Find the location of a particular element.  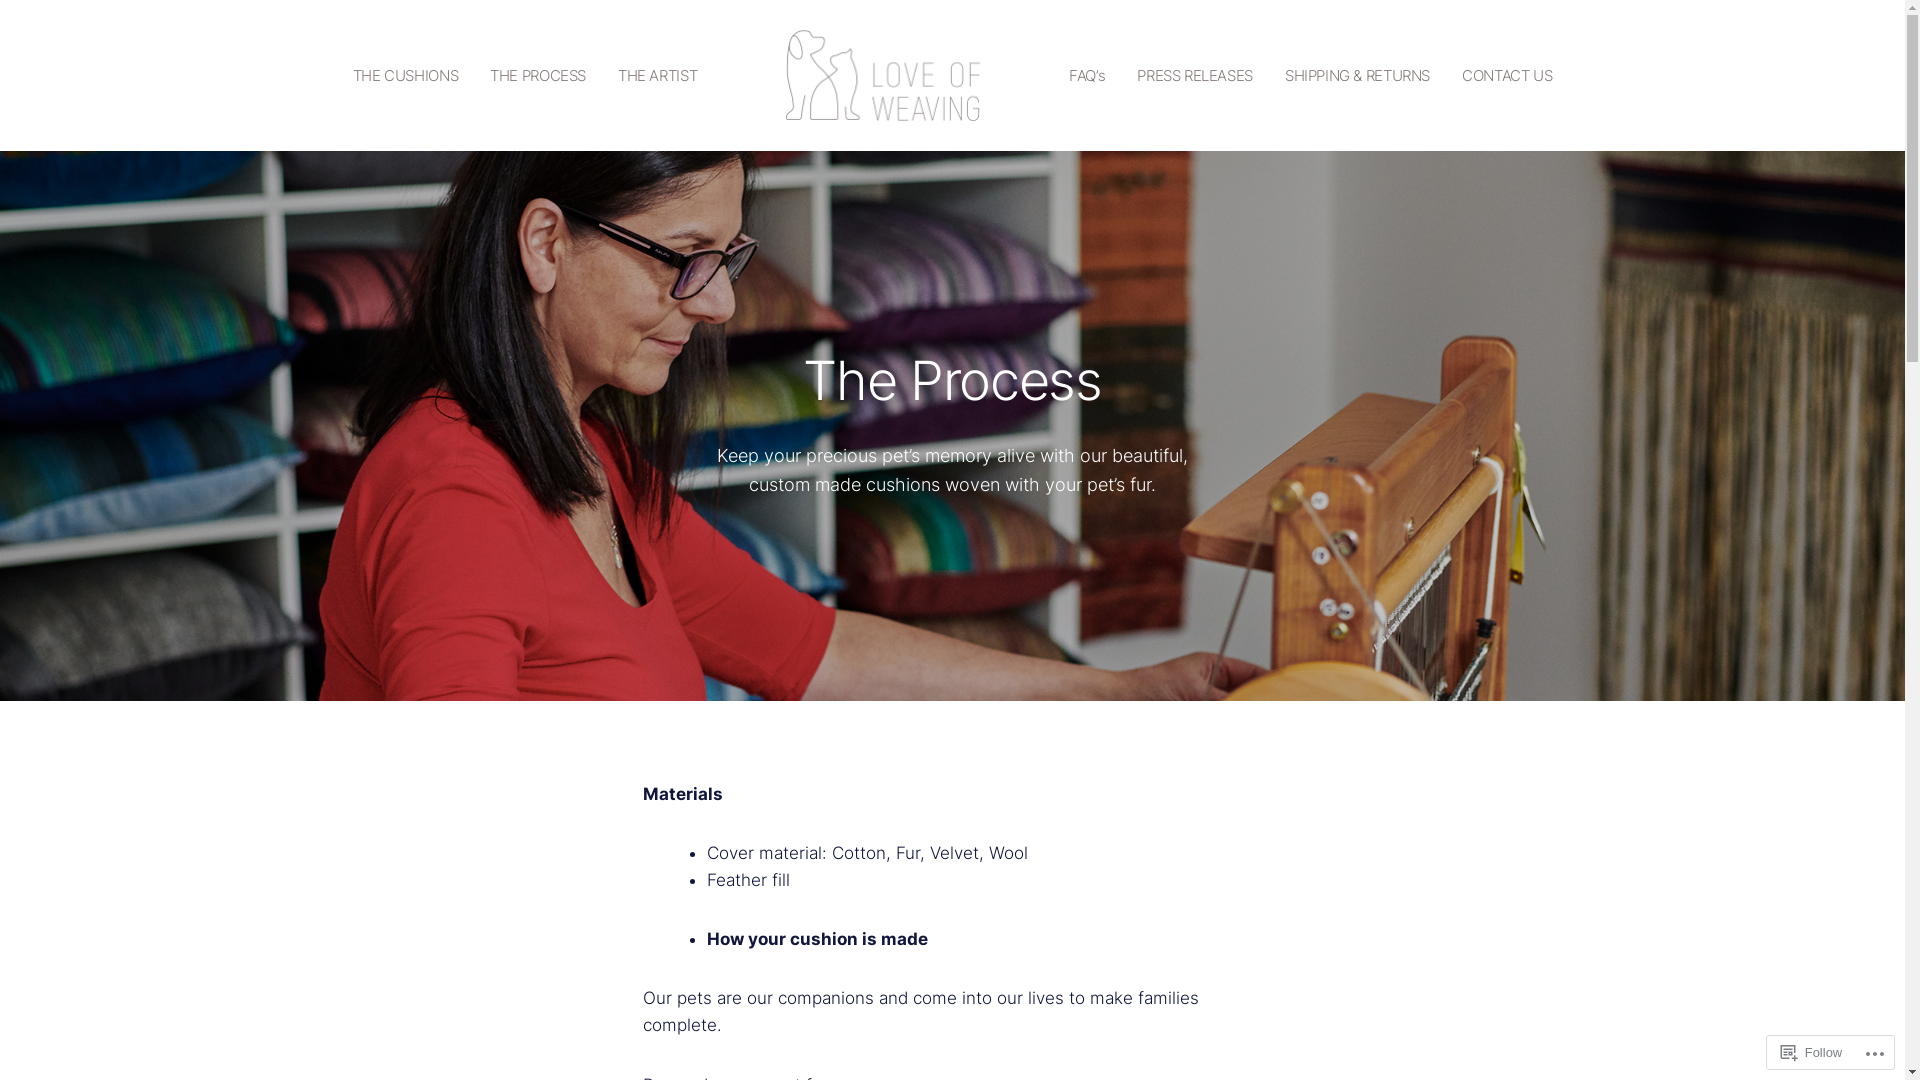

SHIPPING & RETURNS is located at coordinates (1358, 76).